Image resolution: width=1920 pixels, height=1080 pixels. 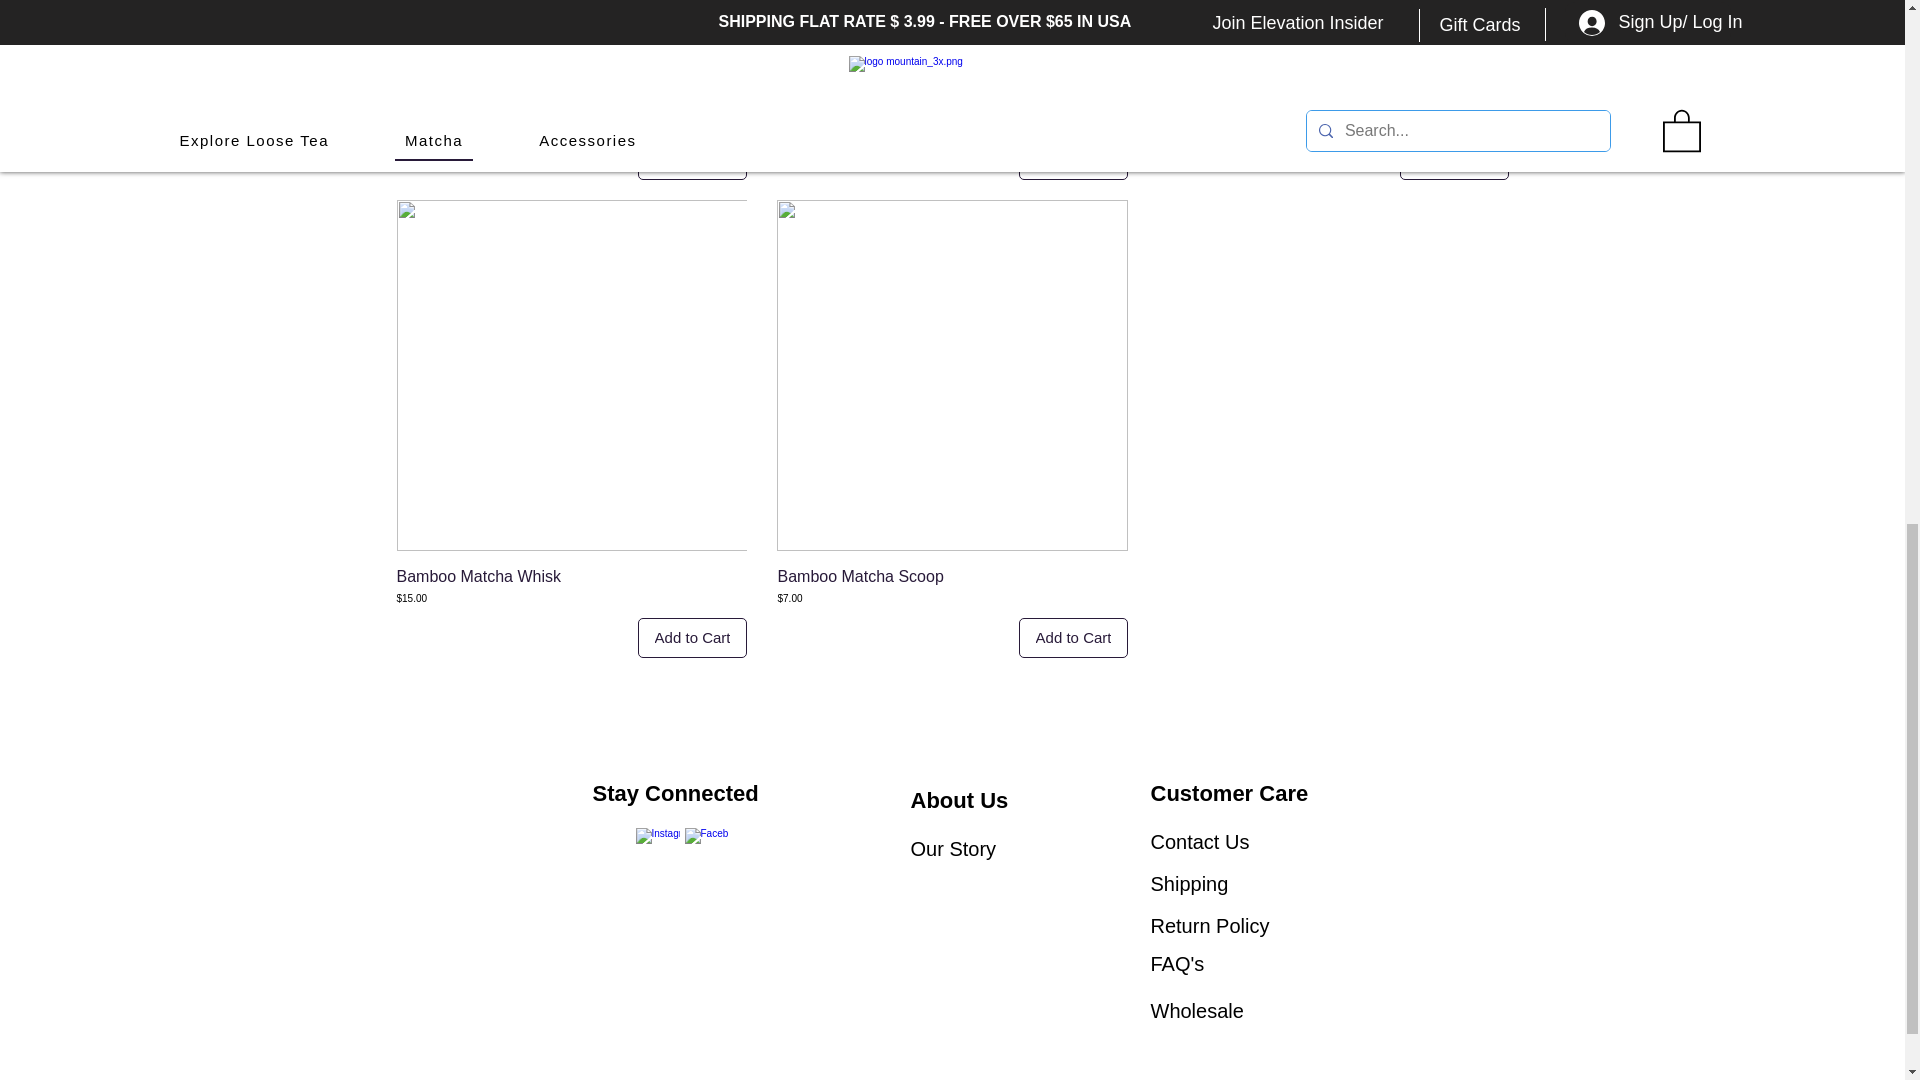 I want to click on Add to Cart, so click(x=1454, y=160).